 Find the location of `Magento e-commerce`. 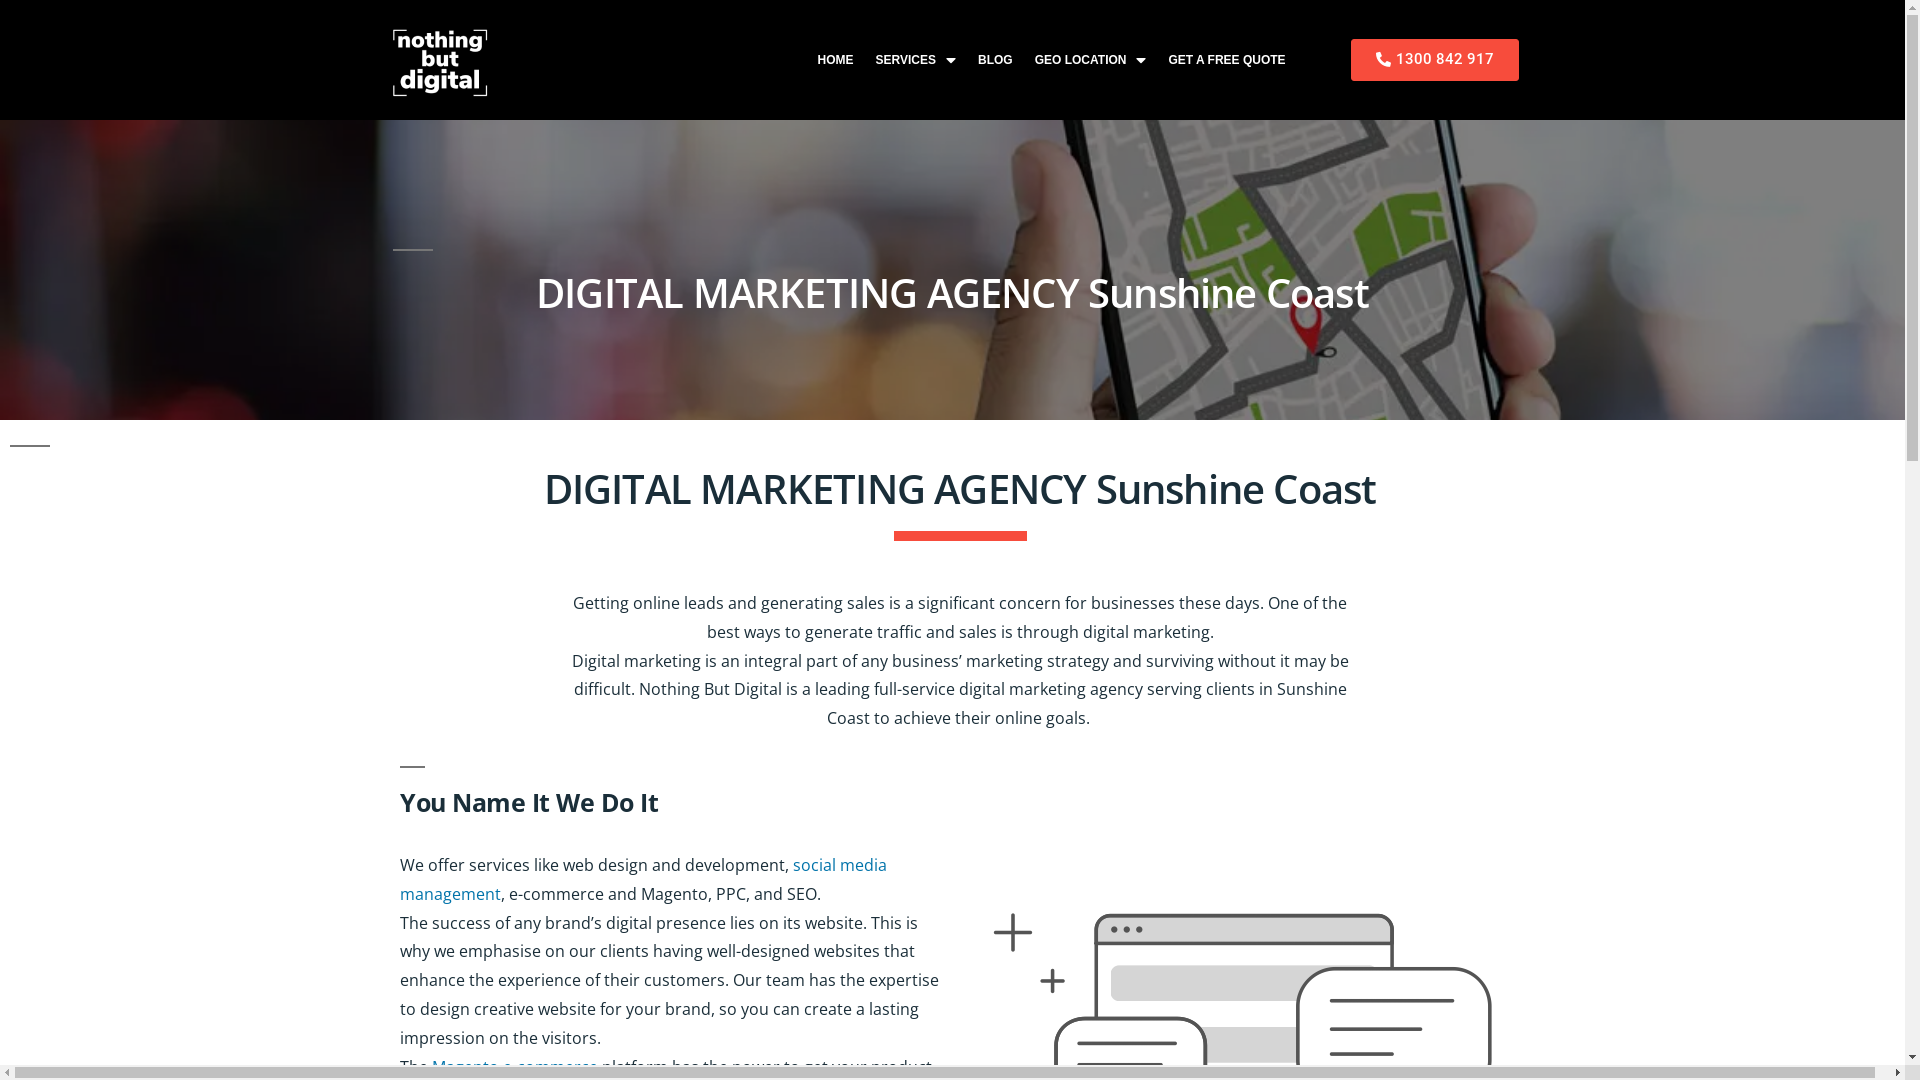

Magento e-commerce is located at coordinates (515, 1067).